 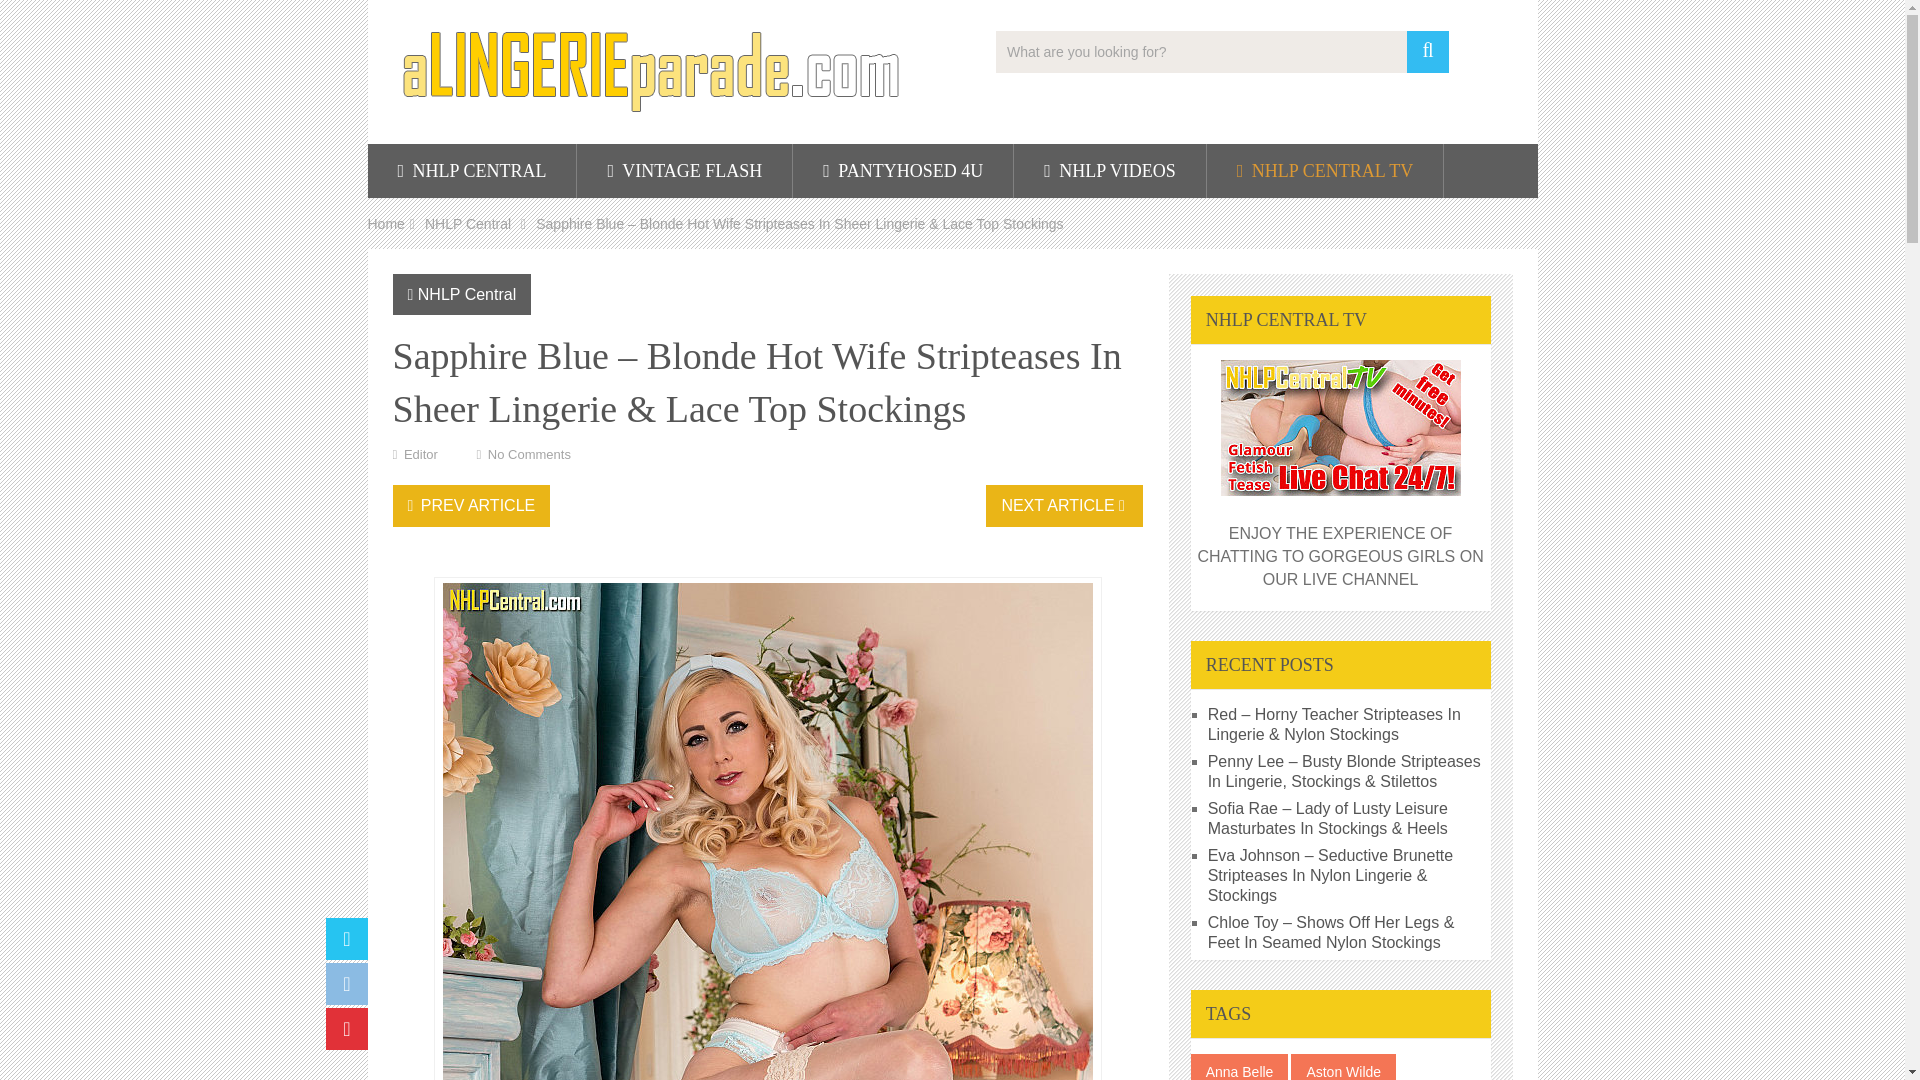 What do you see at coordinates (1109, 170) in the screenshot?
I see `NHLP VIDEOS` at bounding box center [1109, 170].